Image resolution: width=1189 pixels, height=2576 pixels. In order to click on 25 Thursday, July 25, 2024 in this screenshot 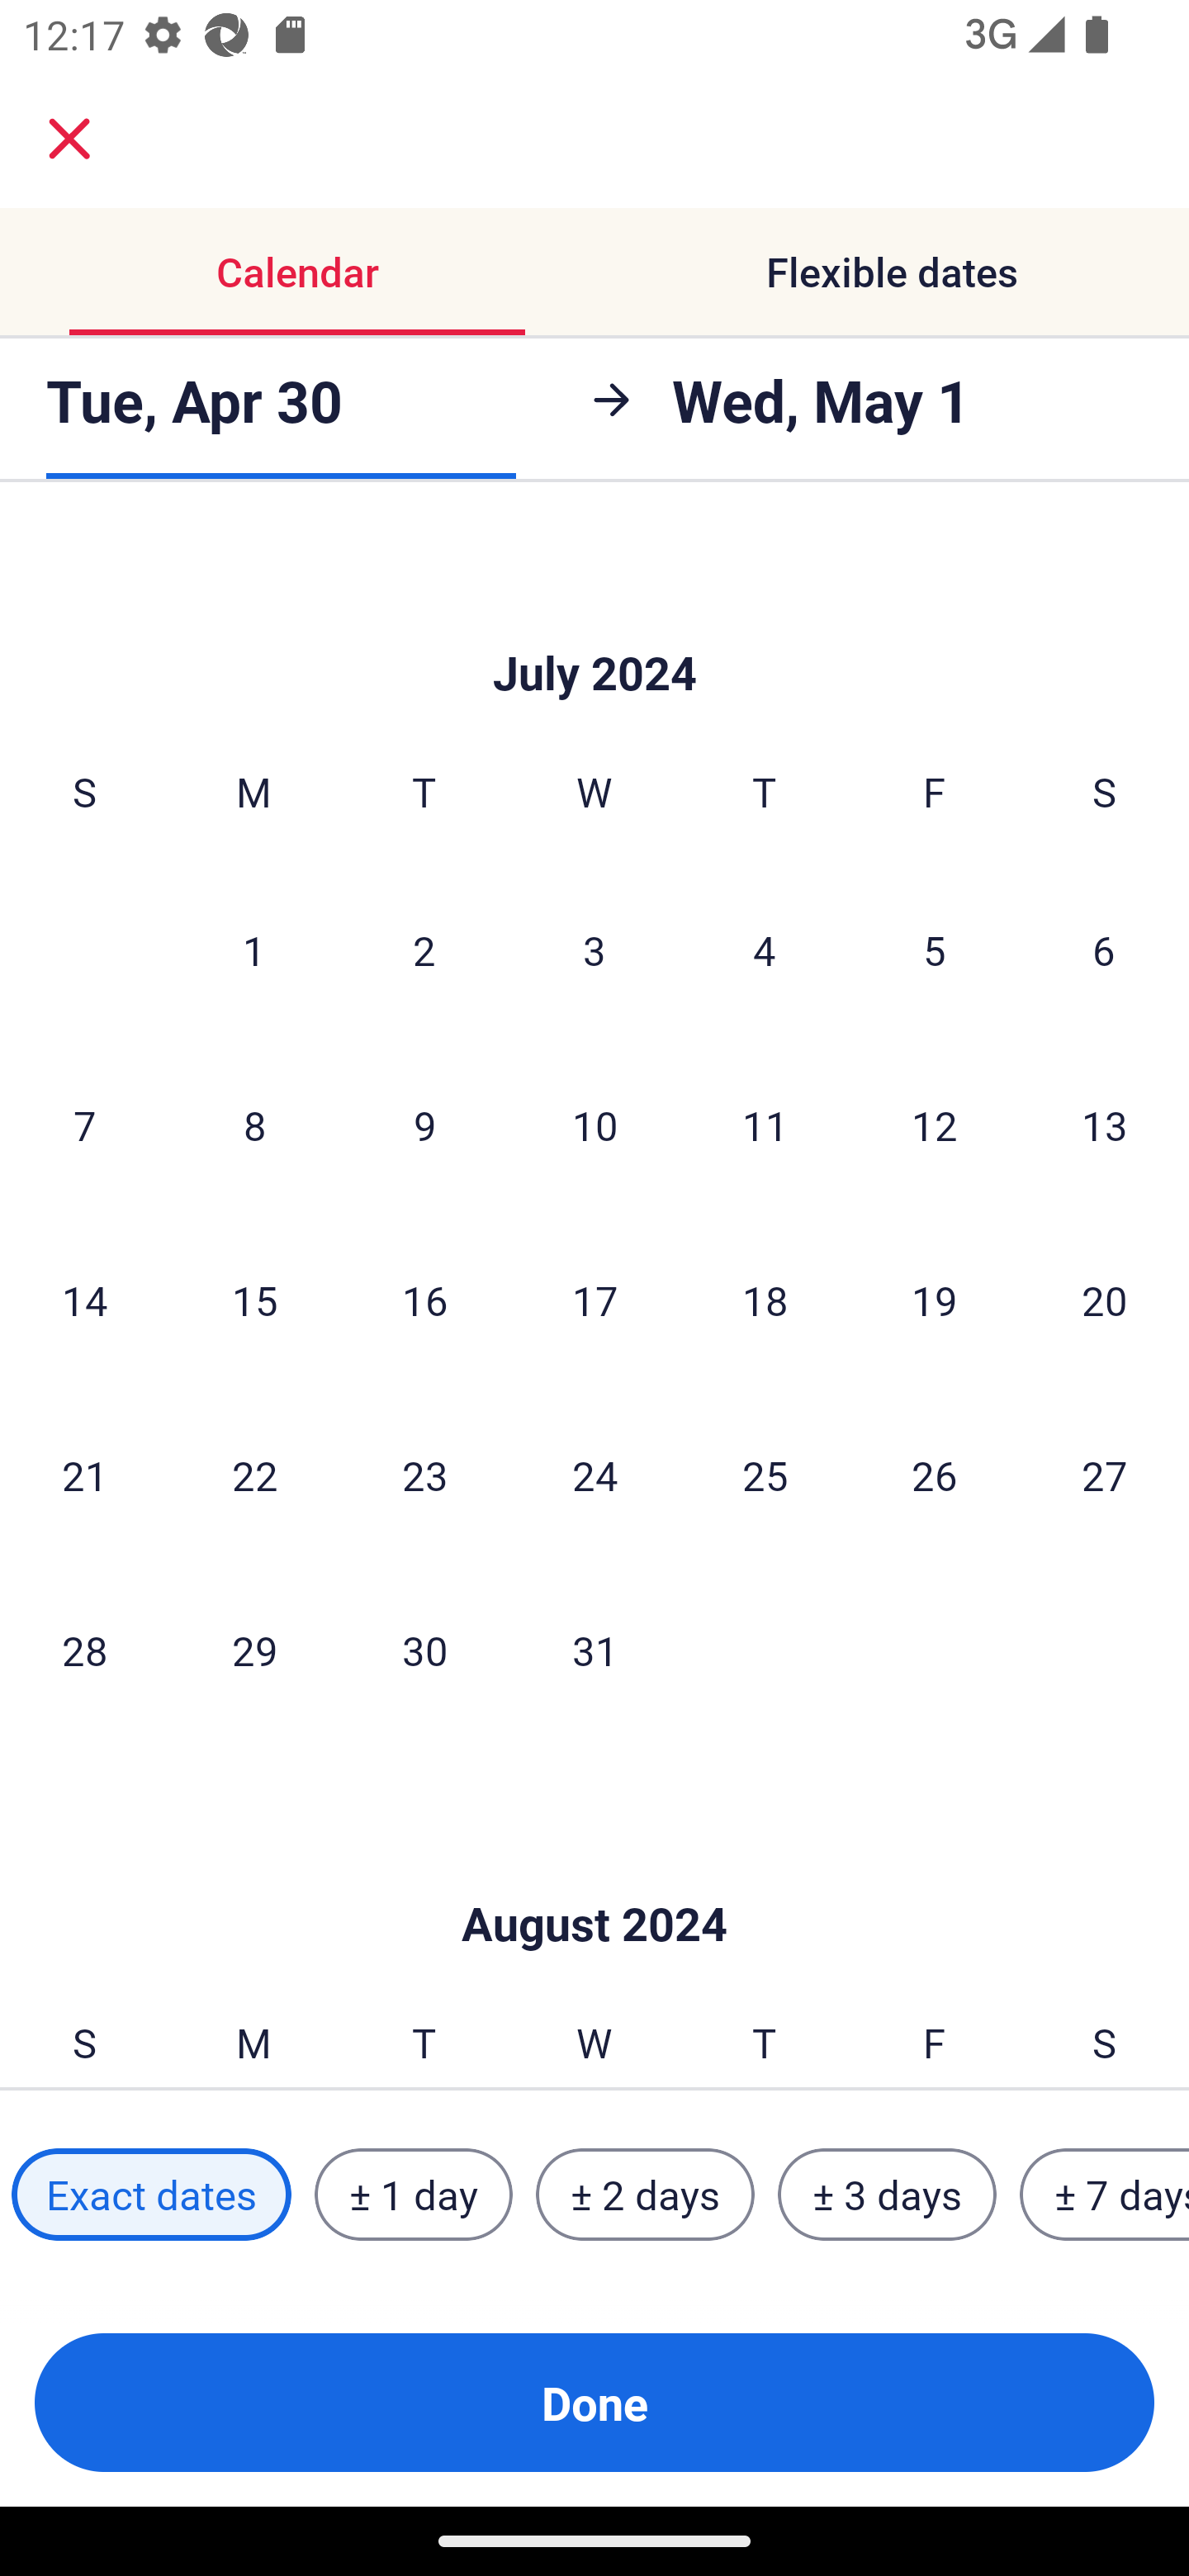, I will do `click(765, 1475)`.